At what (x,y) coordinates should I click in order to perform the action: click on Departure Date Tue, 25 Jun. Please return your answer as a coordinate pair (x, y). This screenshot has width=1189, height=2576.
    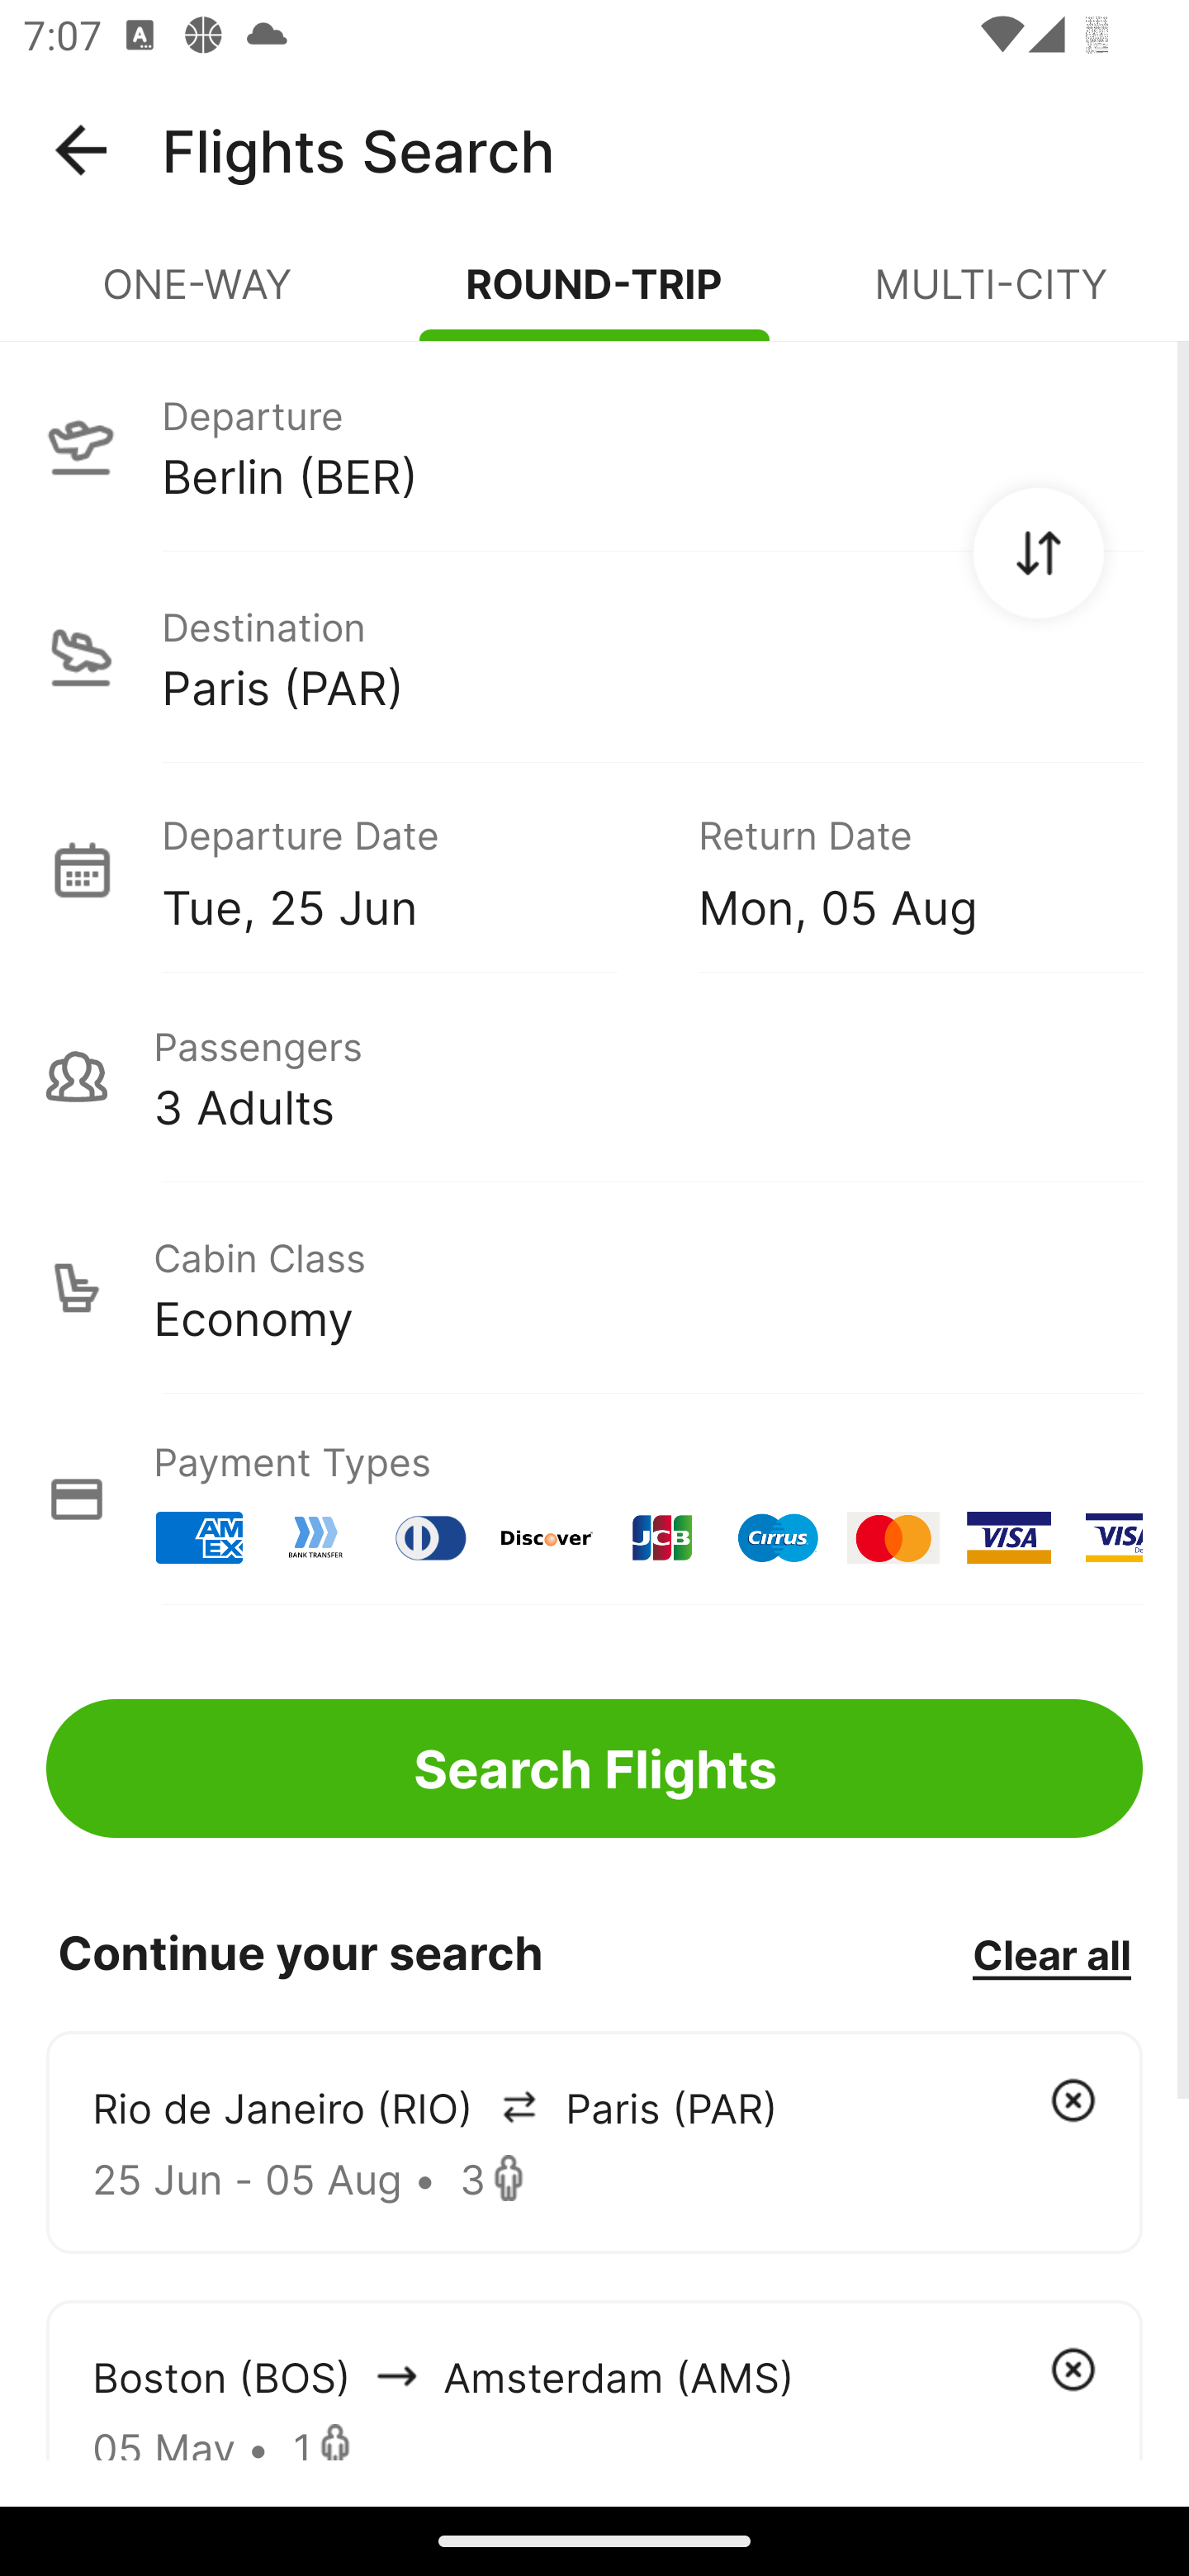
    Looking at the image, I should click on (406, 869).